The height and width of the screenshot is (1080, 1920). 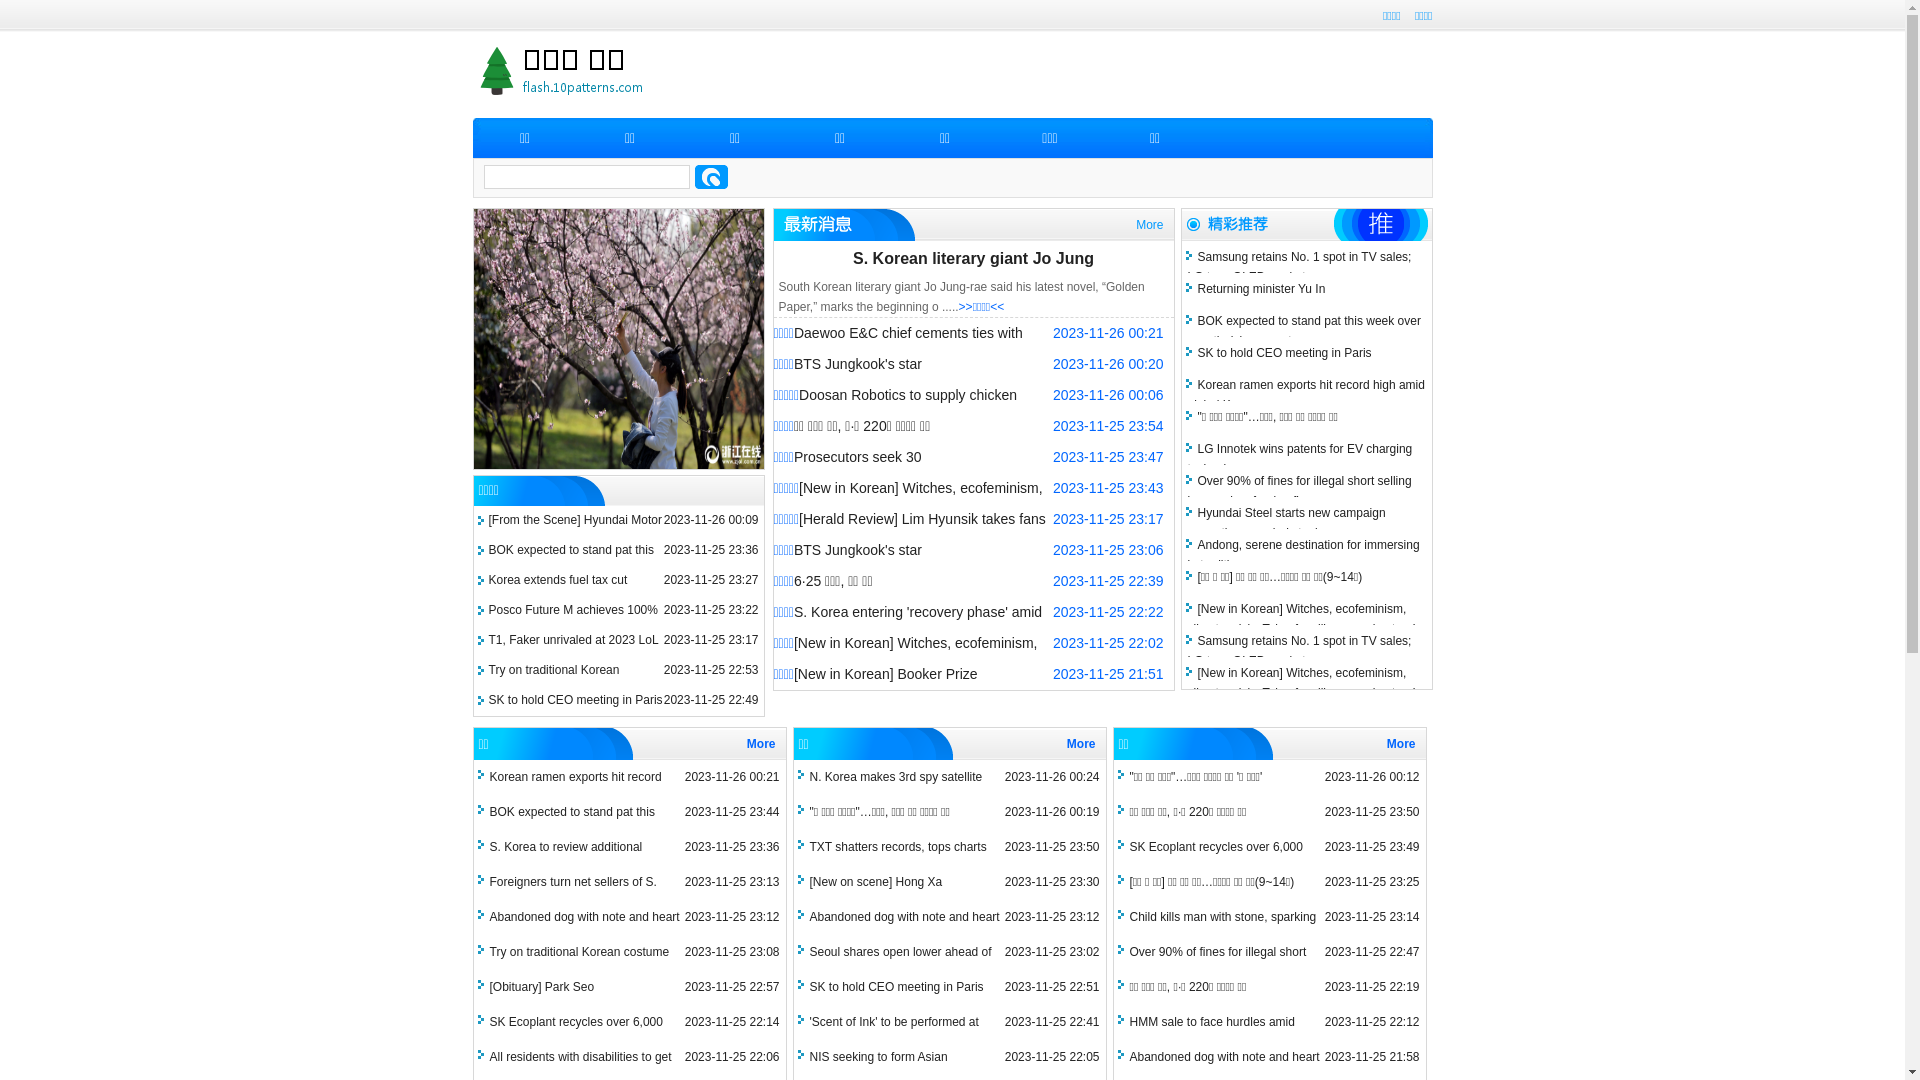 I want to click on Samsung retains No. 1 spot in TV sales; LG tops OLED market, so click(x=1300, y=651).